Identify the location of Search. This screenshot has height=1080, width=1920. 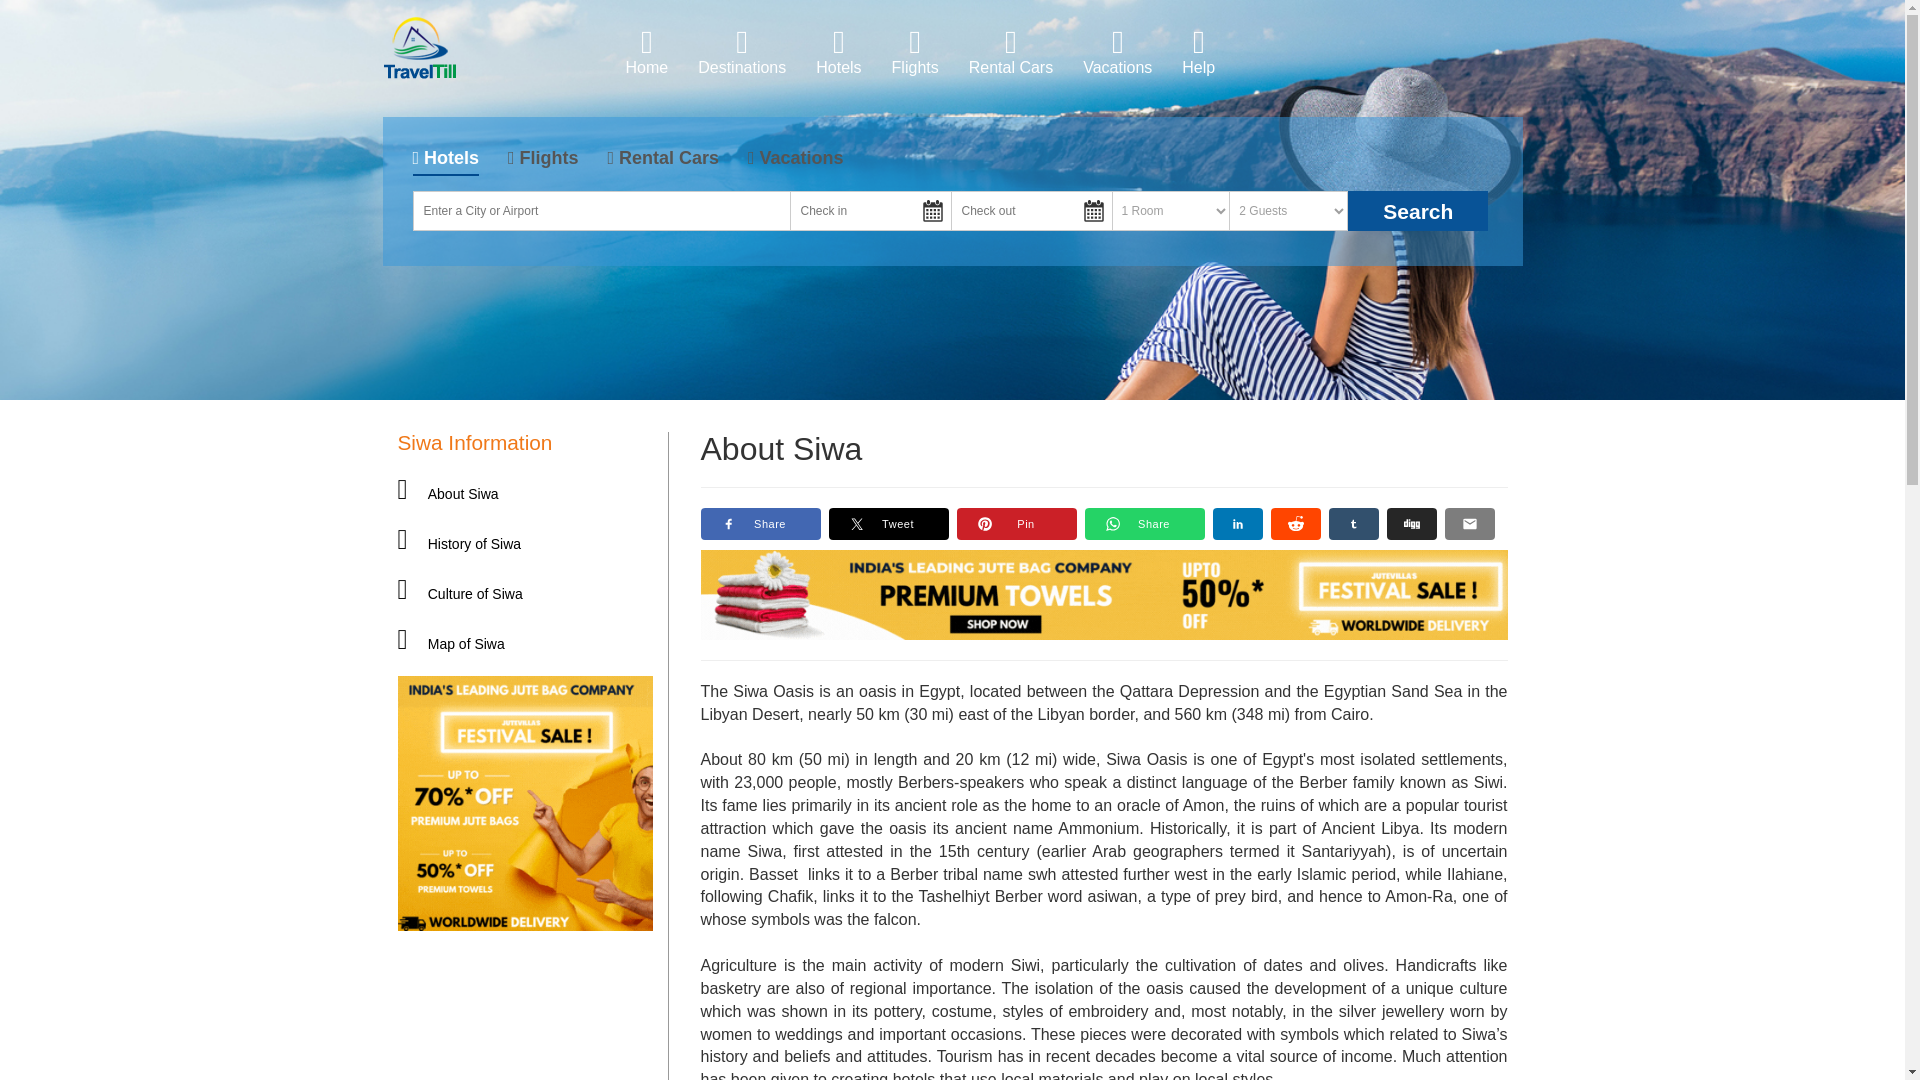
(1418, 211).